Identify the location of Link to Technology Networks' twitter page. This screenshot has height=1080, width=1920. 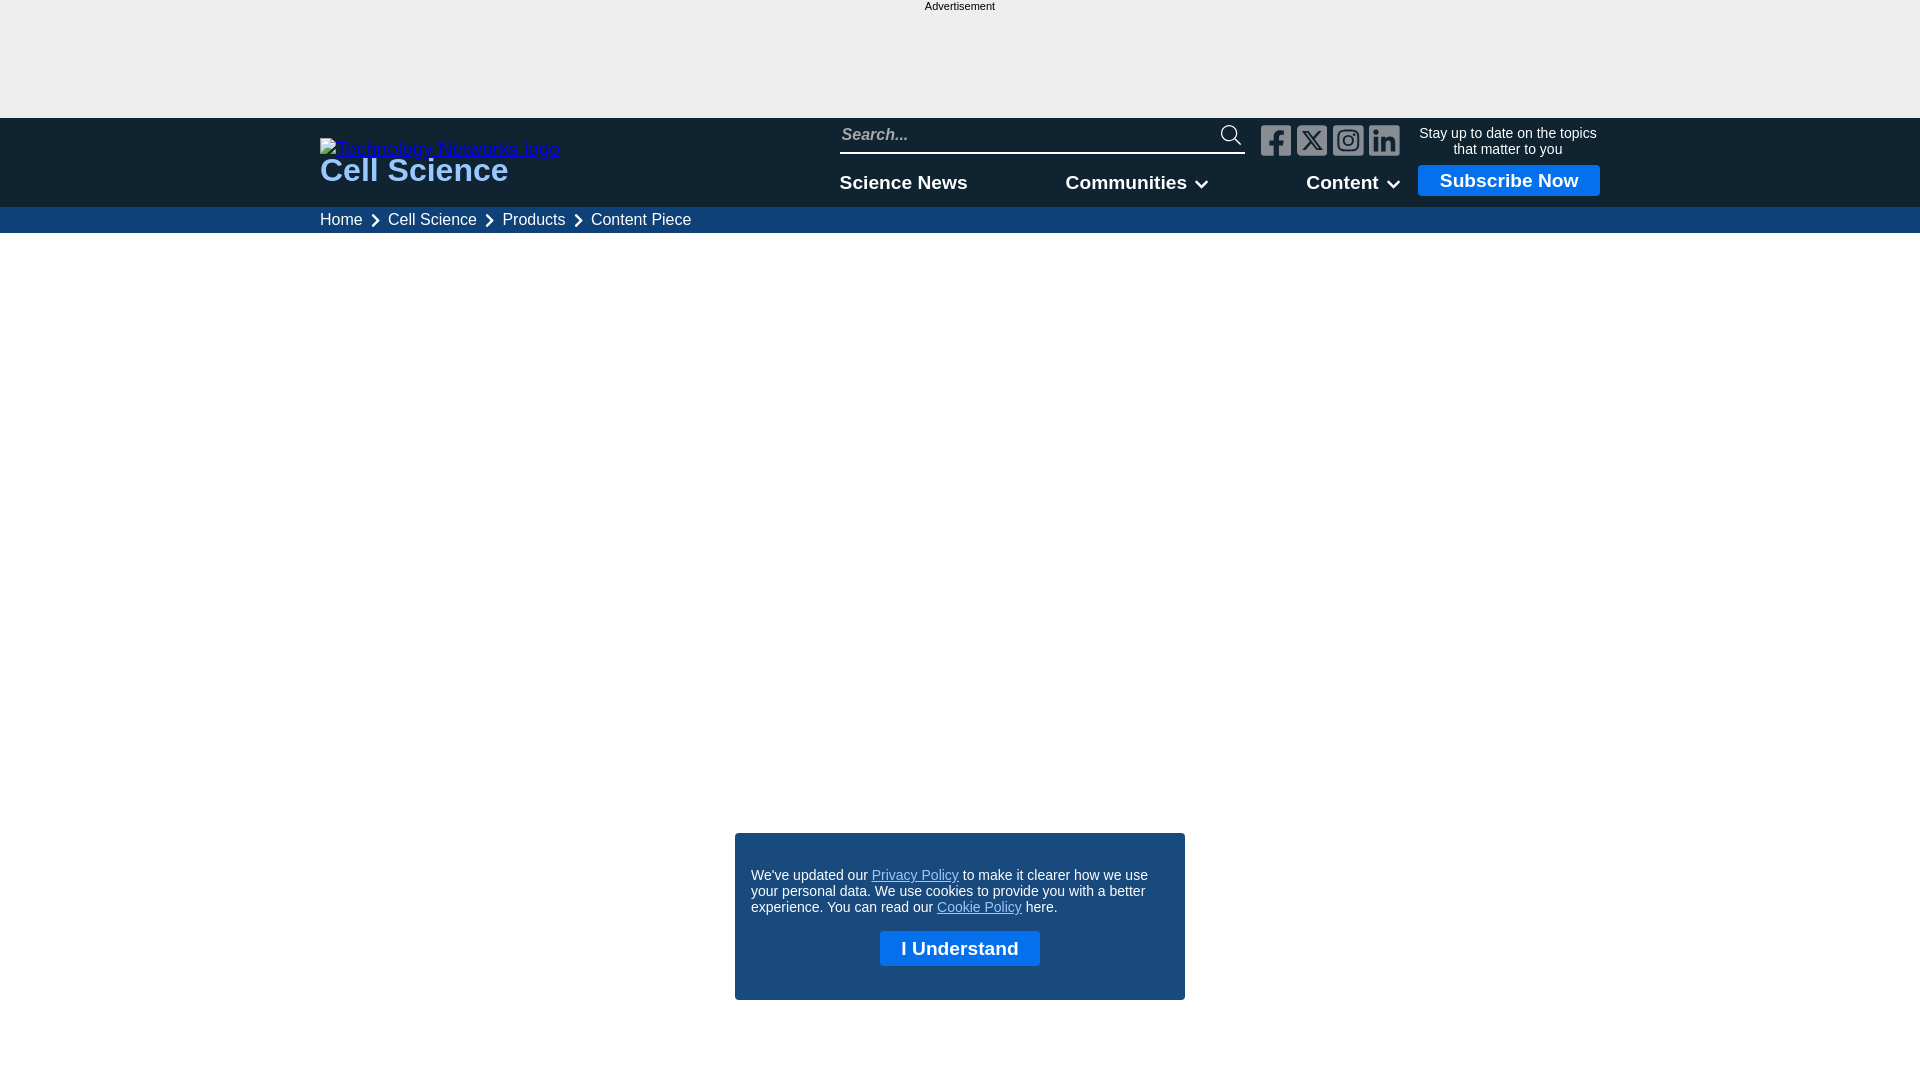
(1312, 143).